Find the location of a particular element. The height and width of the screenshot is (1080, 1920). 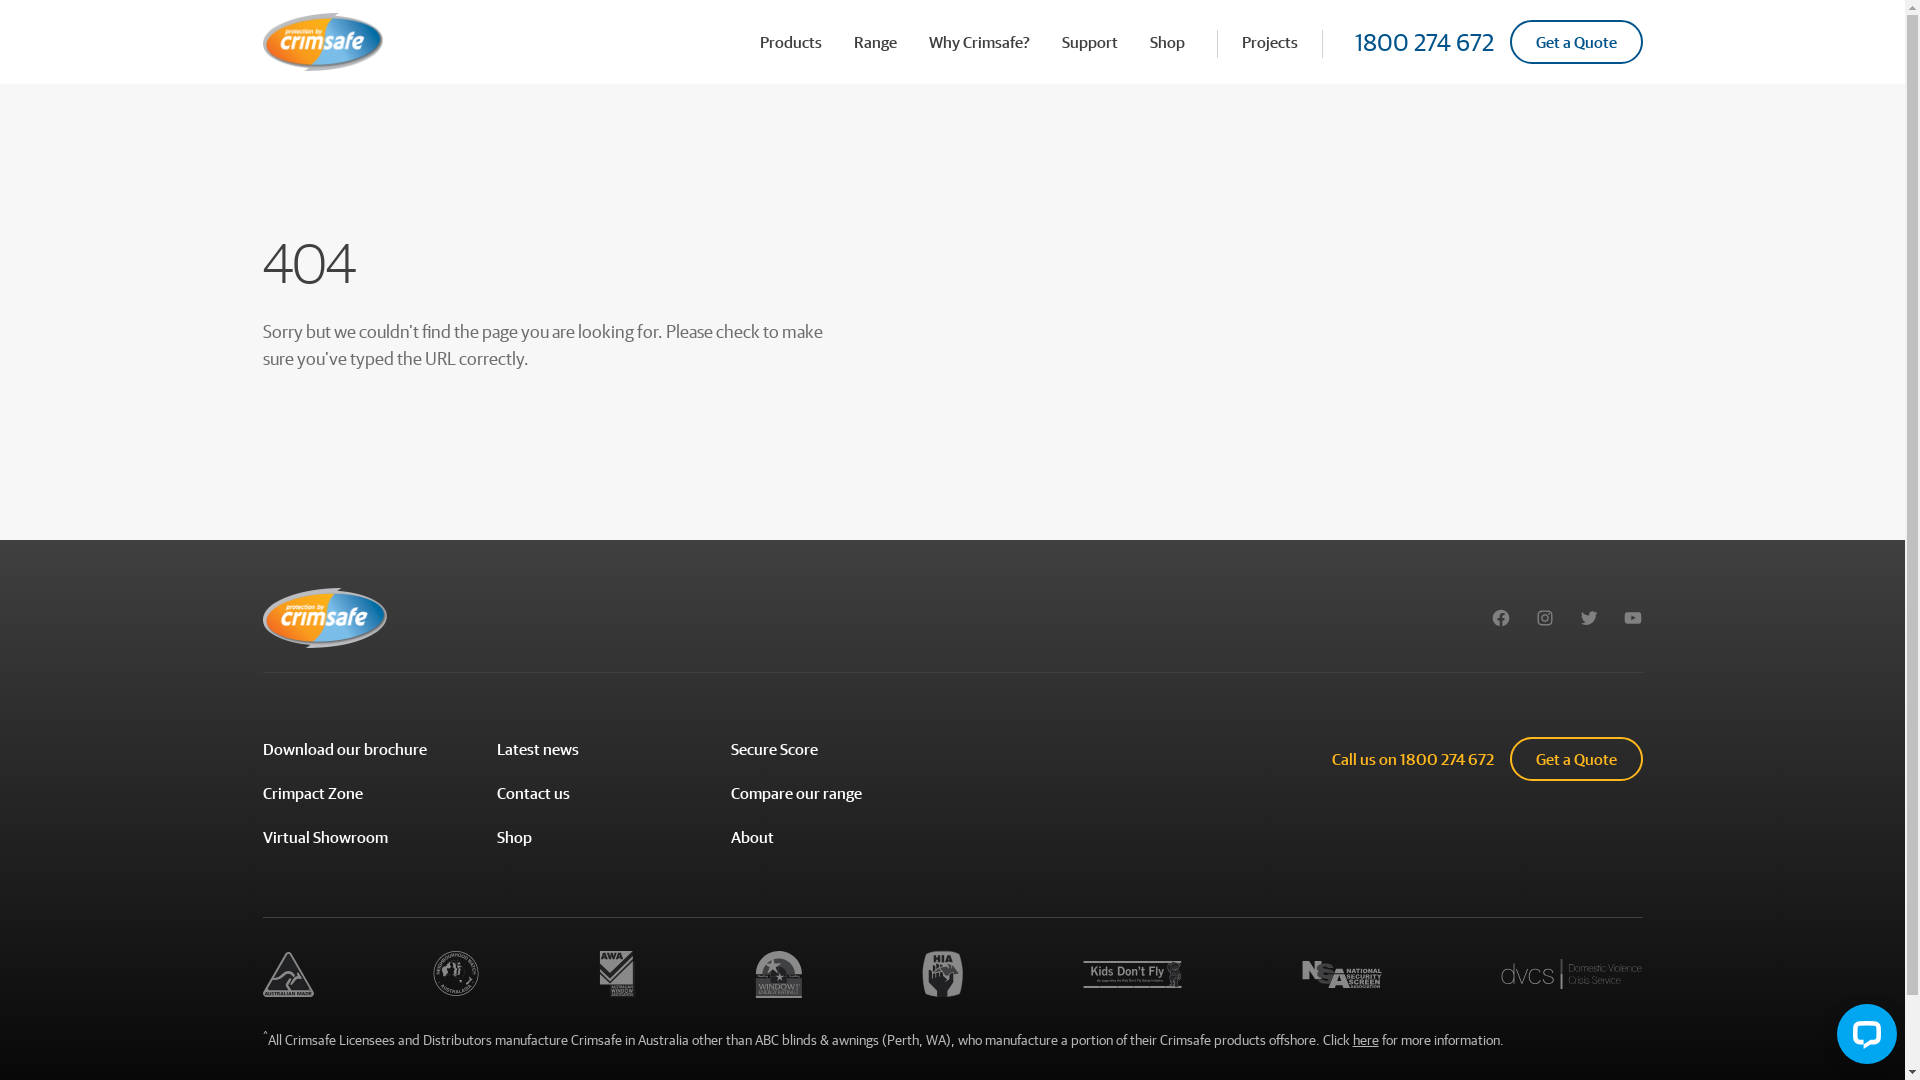

Australian Made logo is located at coordinates (288, 974).